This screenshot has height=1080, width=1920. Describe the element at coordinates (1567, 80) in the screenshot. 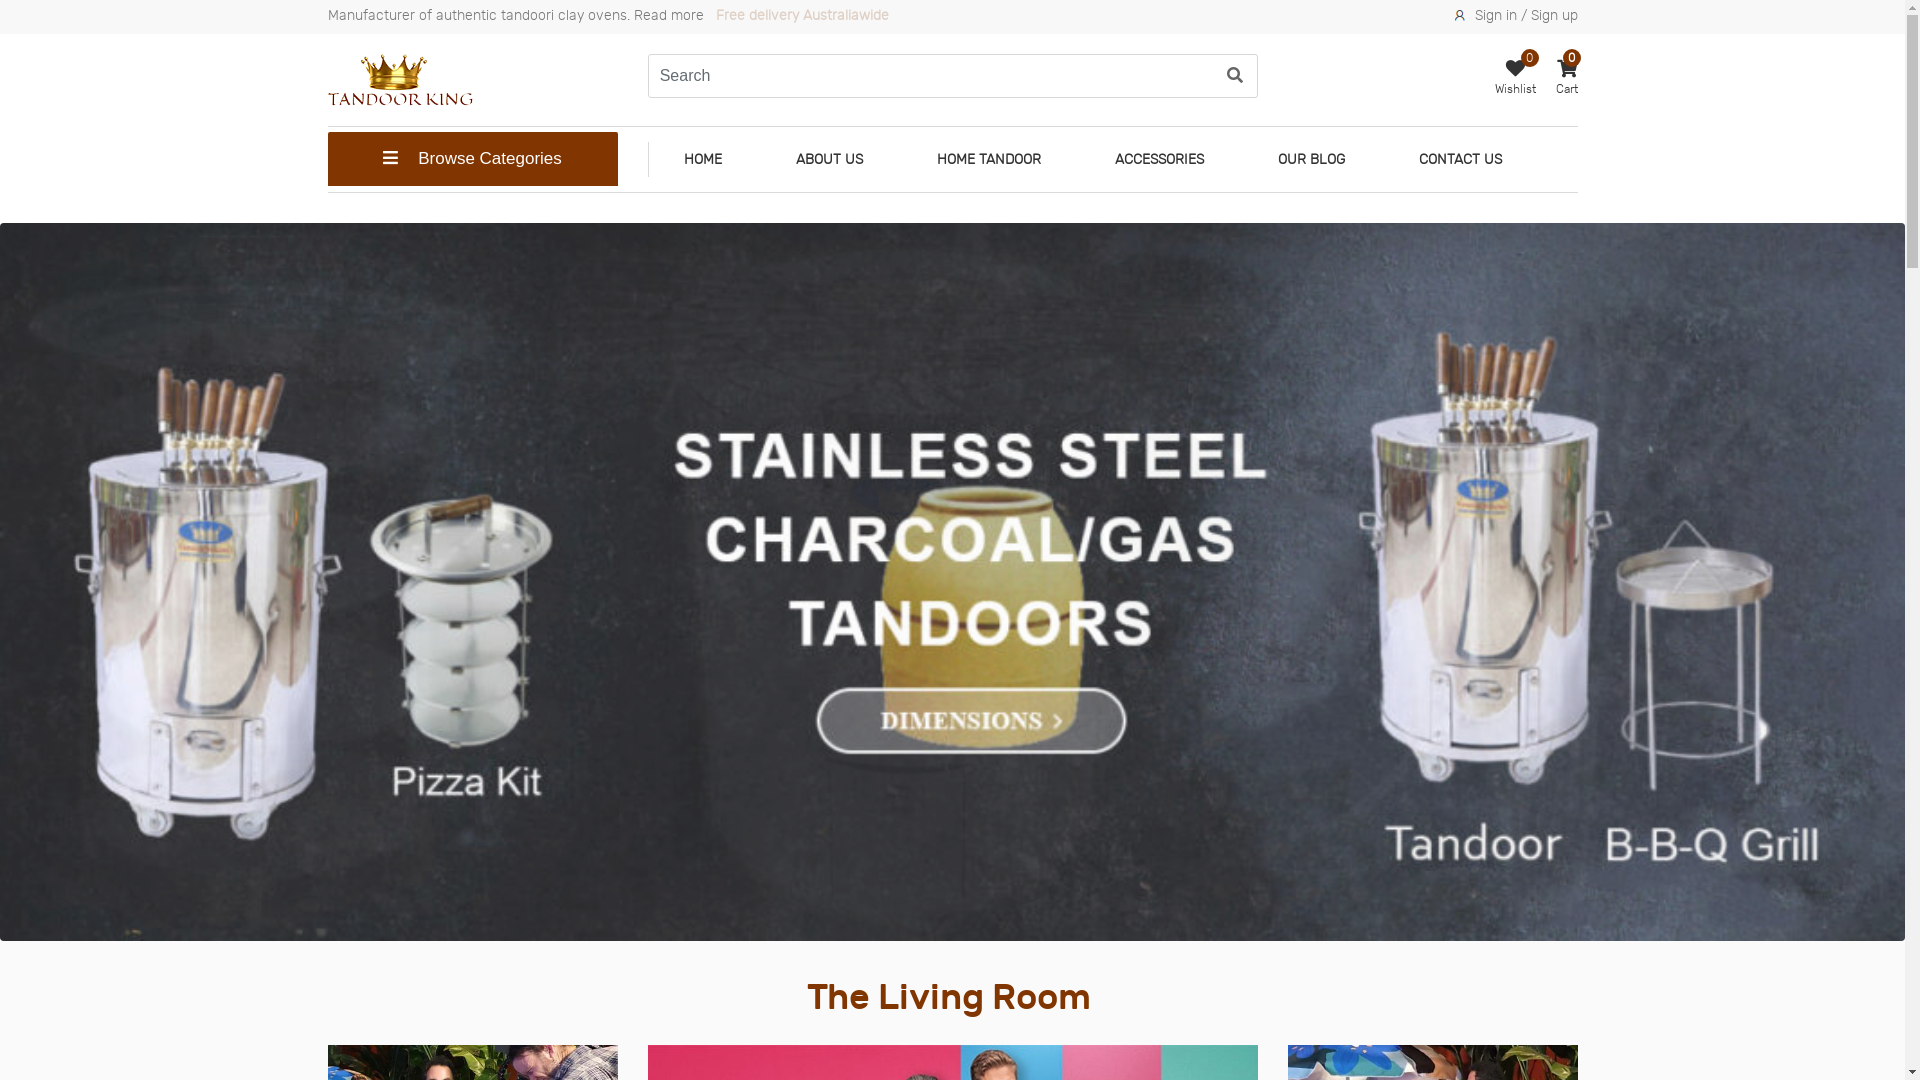

I see `Cart` at that location.